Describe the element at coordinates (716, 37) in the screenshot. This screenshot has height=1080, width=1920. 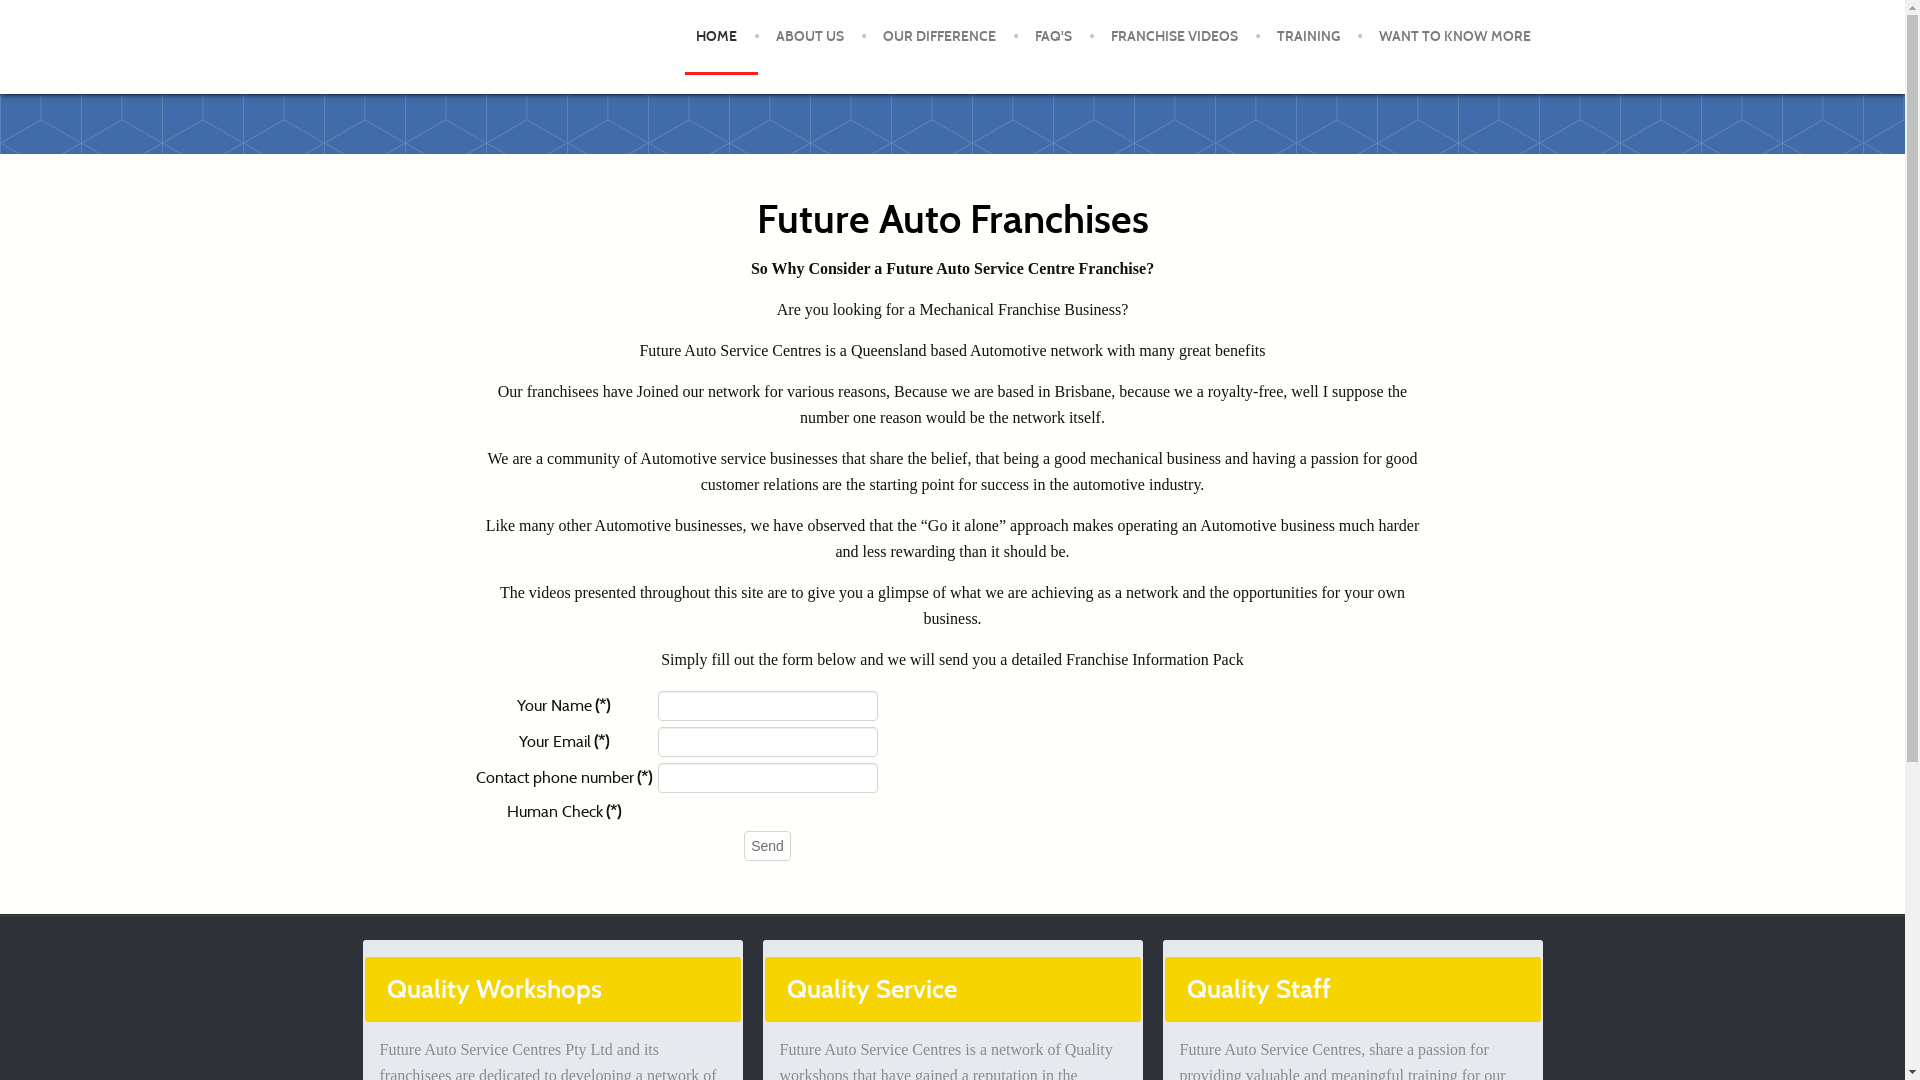
I see `HOME` at that location.